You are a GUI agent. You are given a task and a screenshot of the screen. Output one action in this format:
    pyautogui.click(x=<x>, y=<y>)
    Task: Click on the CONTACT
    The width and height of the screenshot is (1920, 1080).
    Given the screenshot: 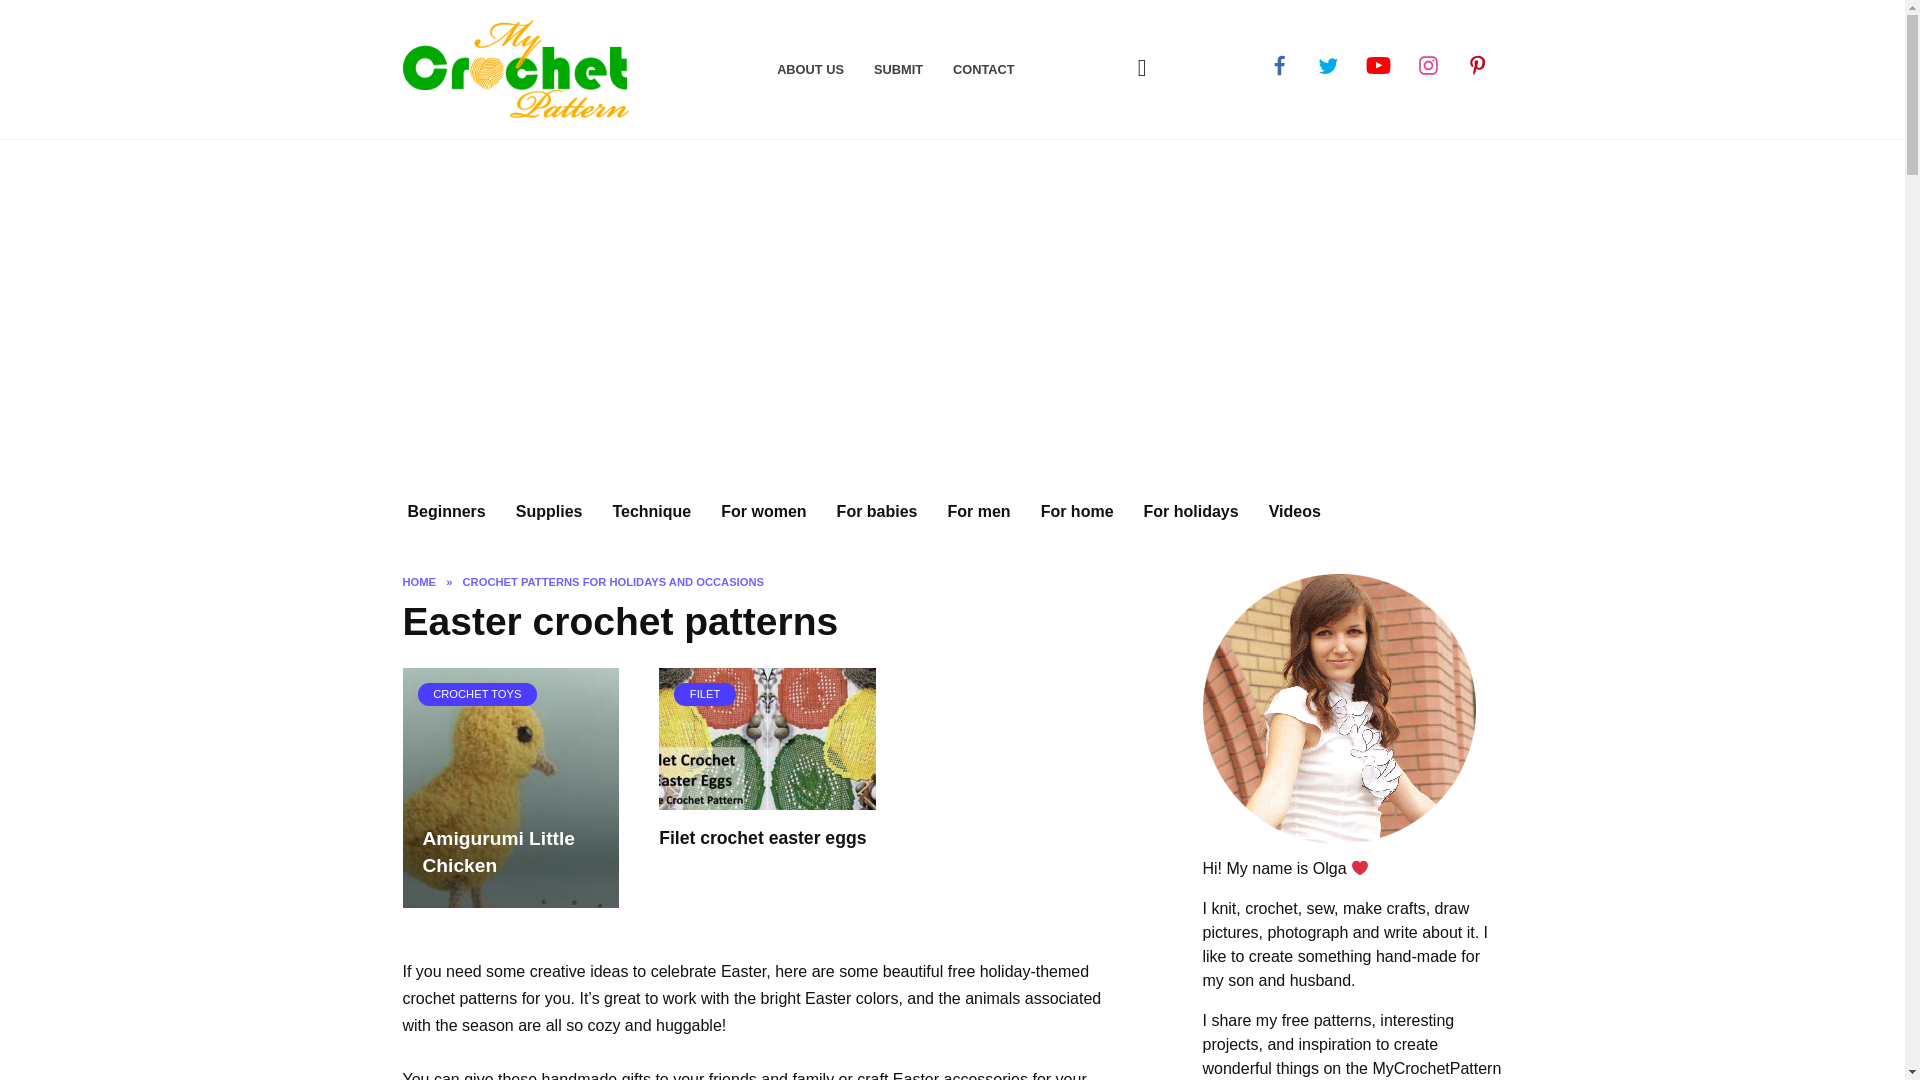 What is the action you would take?
    pyautogui.click(x=984, y=68)
    